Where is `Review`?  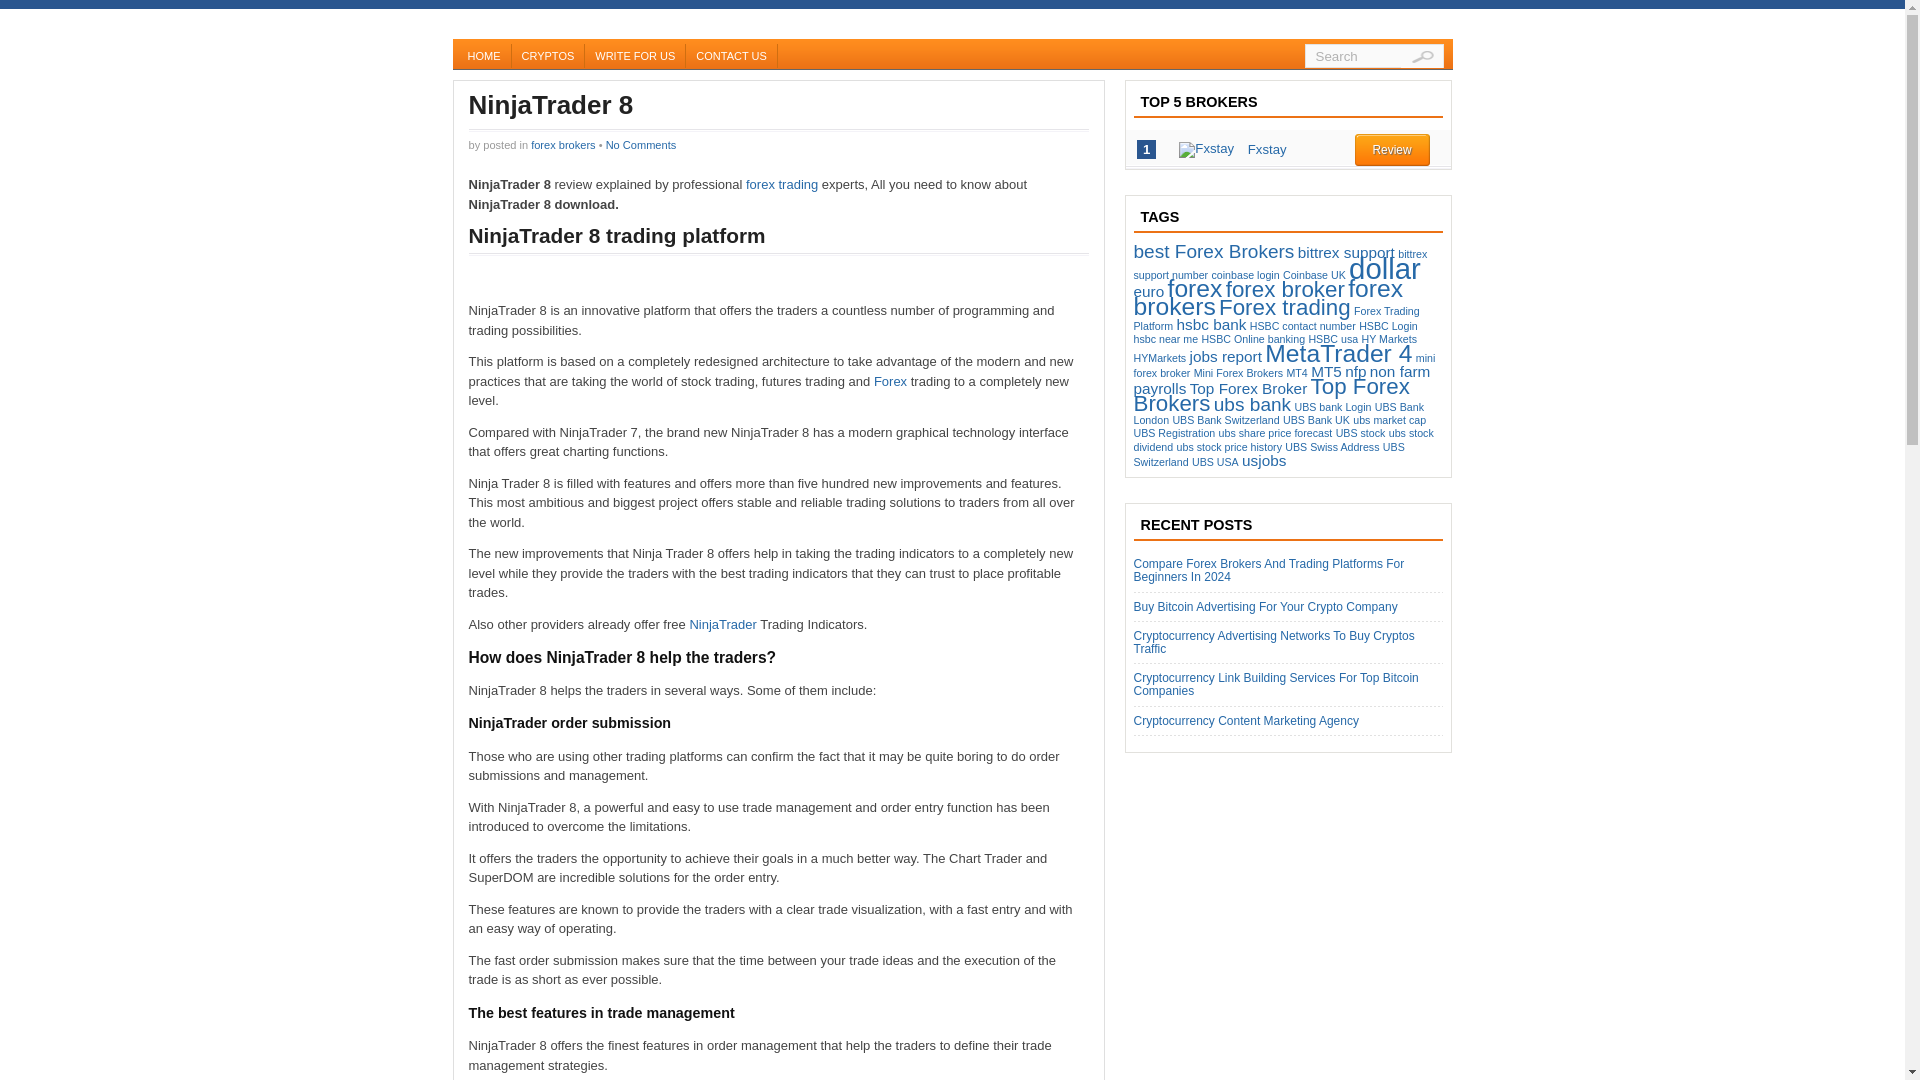 Review is located at coordinates (1390, 150).